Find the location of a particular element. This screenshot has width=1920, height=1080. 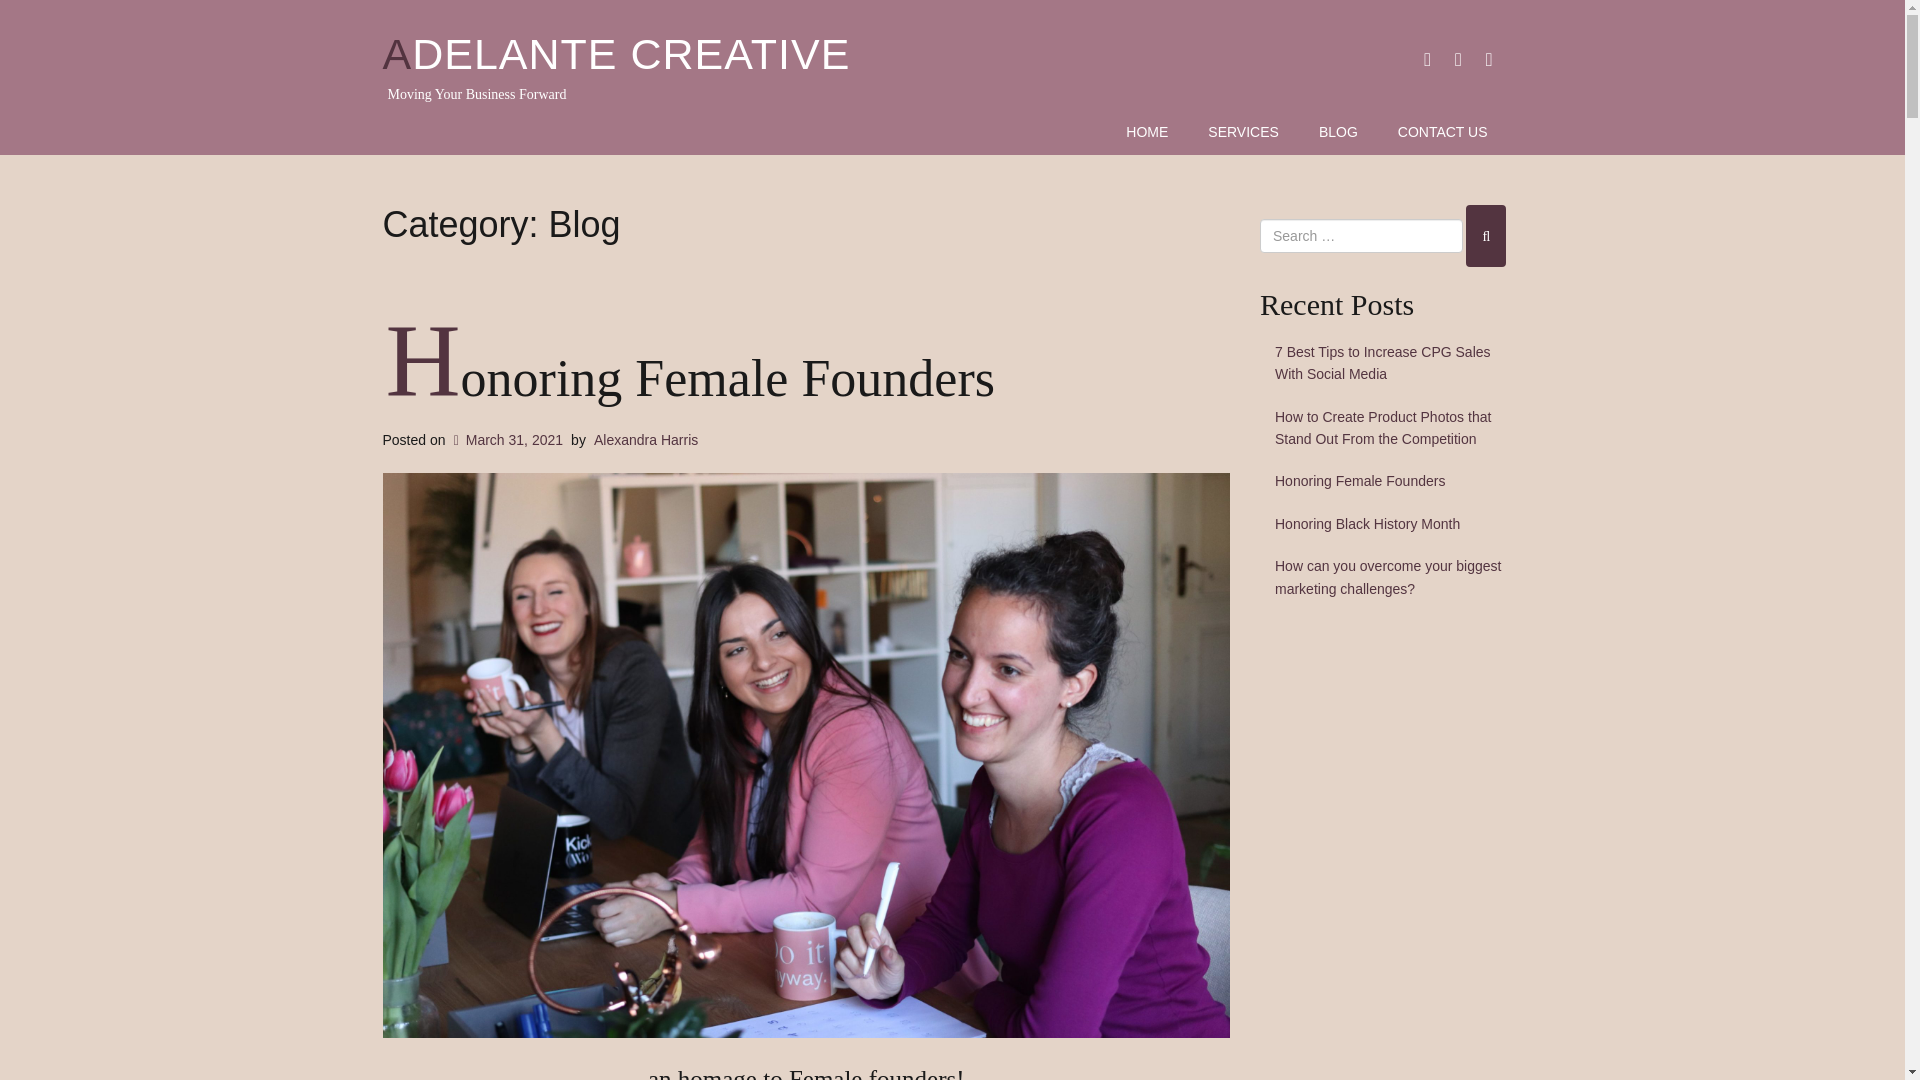

BLOG is located at coordinates (1338, 134).